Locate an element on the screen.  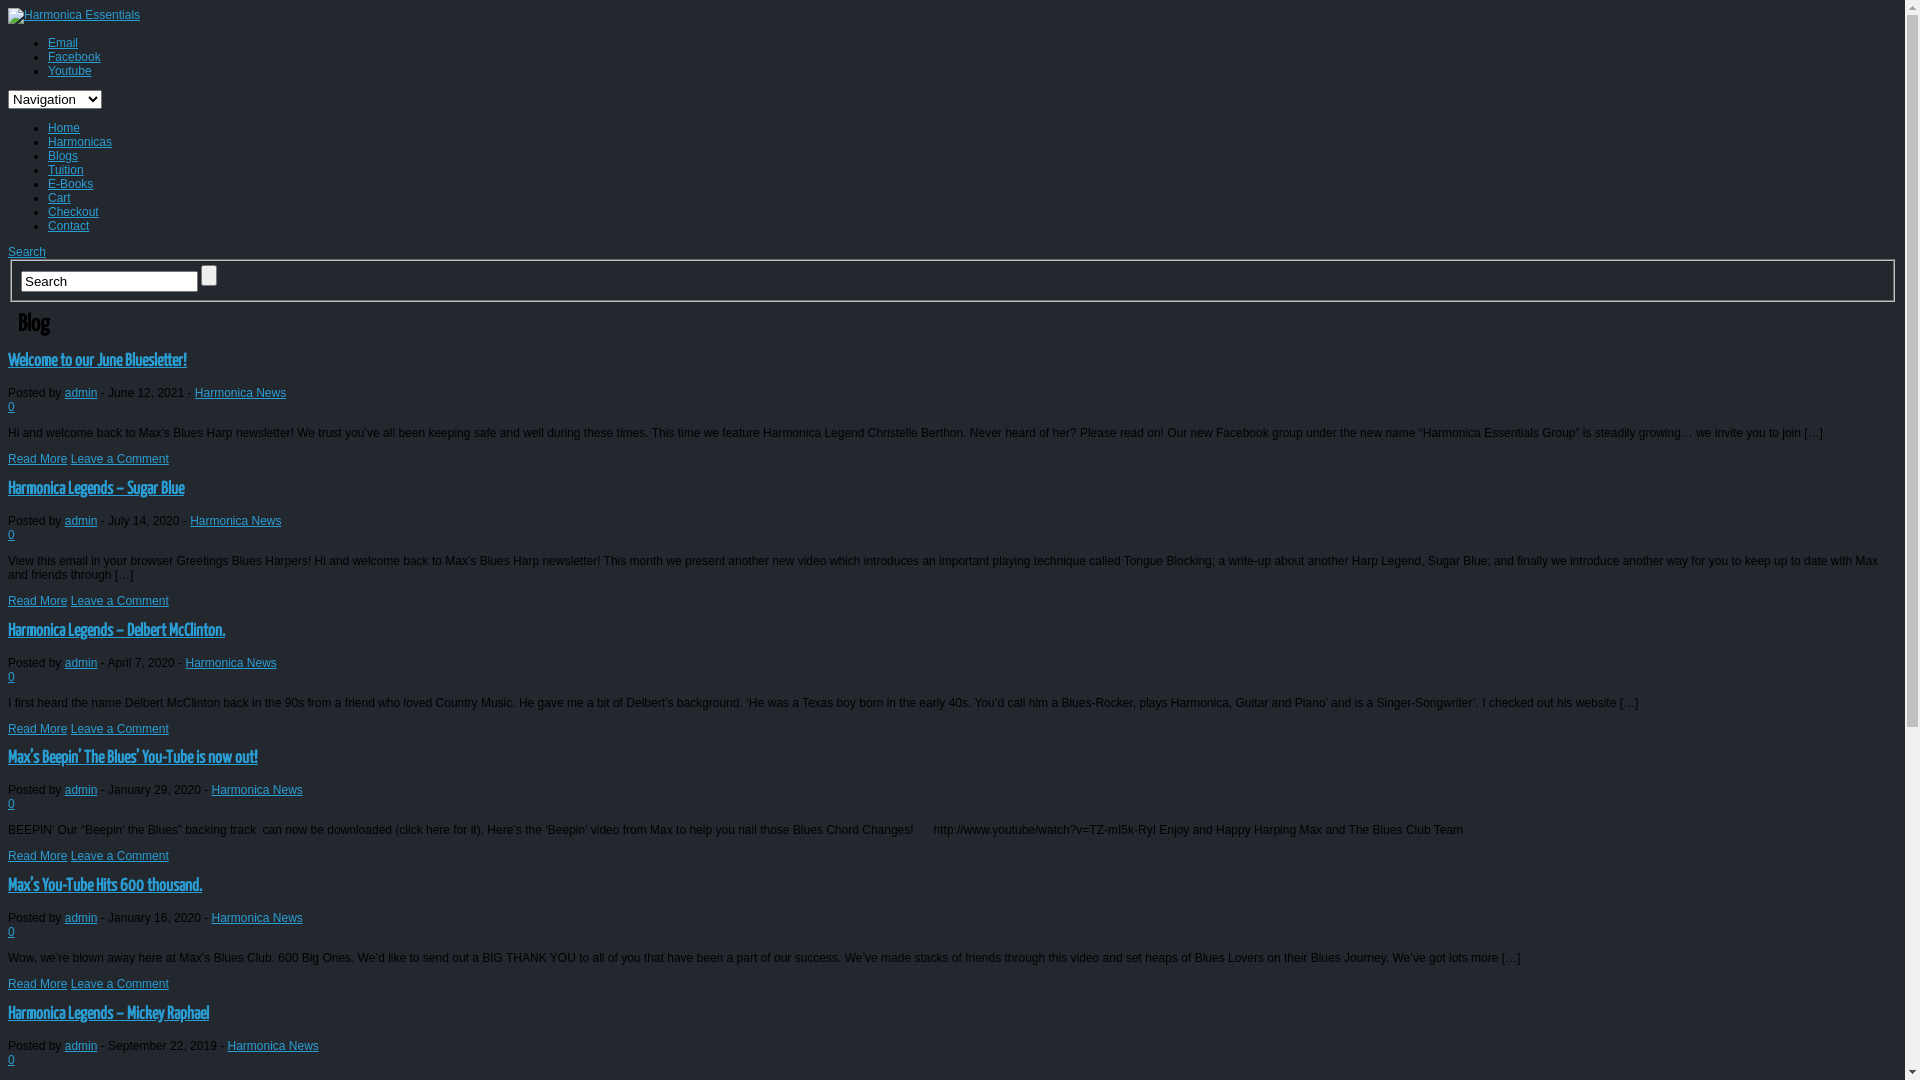
Checkout is located at coordinates (74, 212).